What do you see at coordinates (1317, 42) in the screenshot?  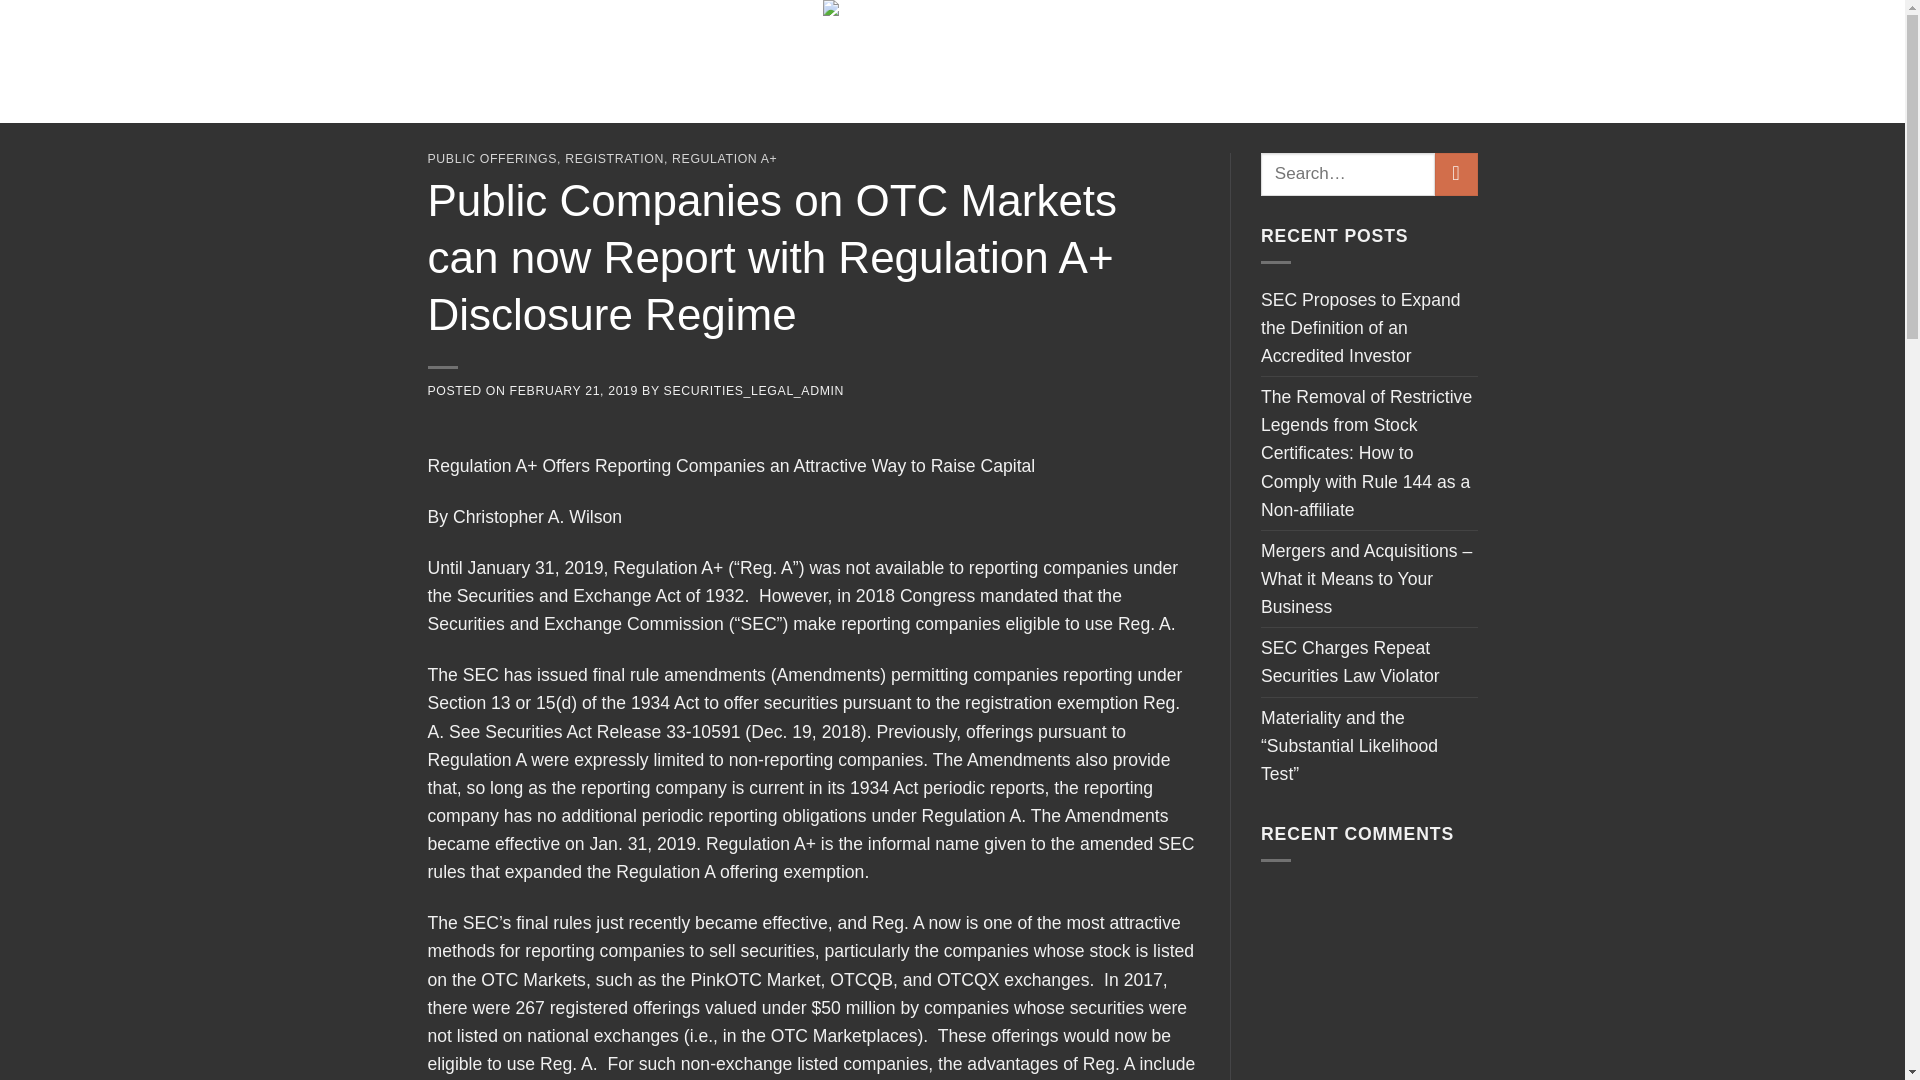 I see `FLAT FEE PRICING` at bounding box center [1317, 42].